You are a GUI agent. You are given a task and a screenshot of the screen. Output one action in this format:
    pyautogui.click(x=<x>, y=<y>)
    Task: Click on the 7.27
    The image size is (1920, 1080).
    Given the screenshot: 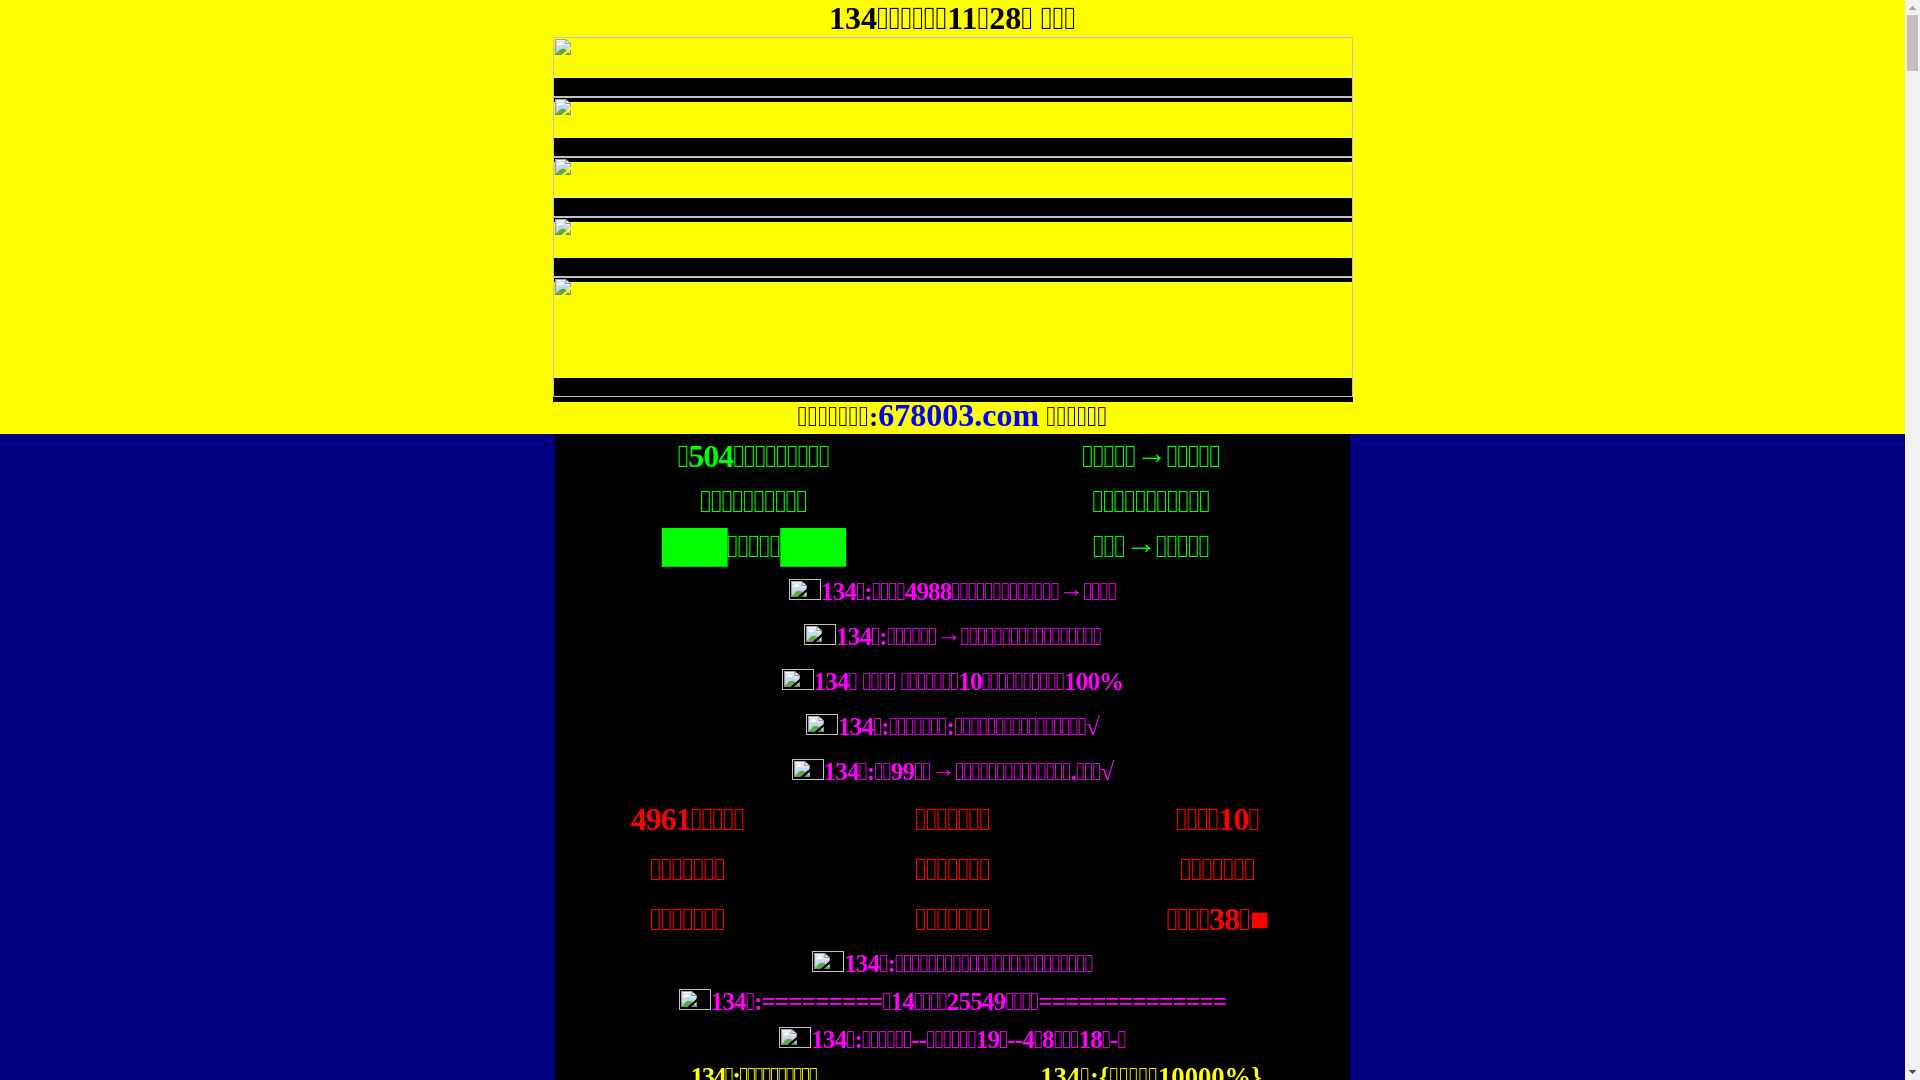 What is the action you would take?
    pyautogui.click(x=952, y=150)
    